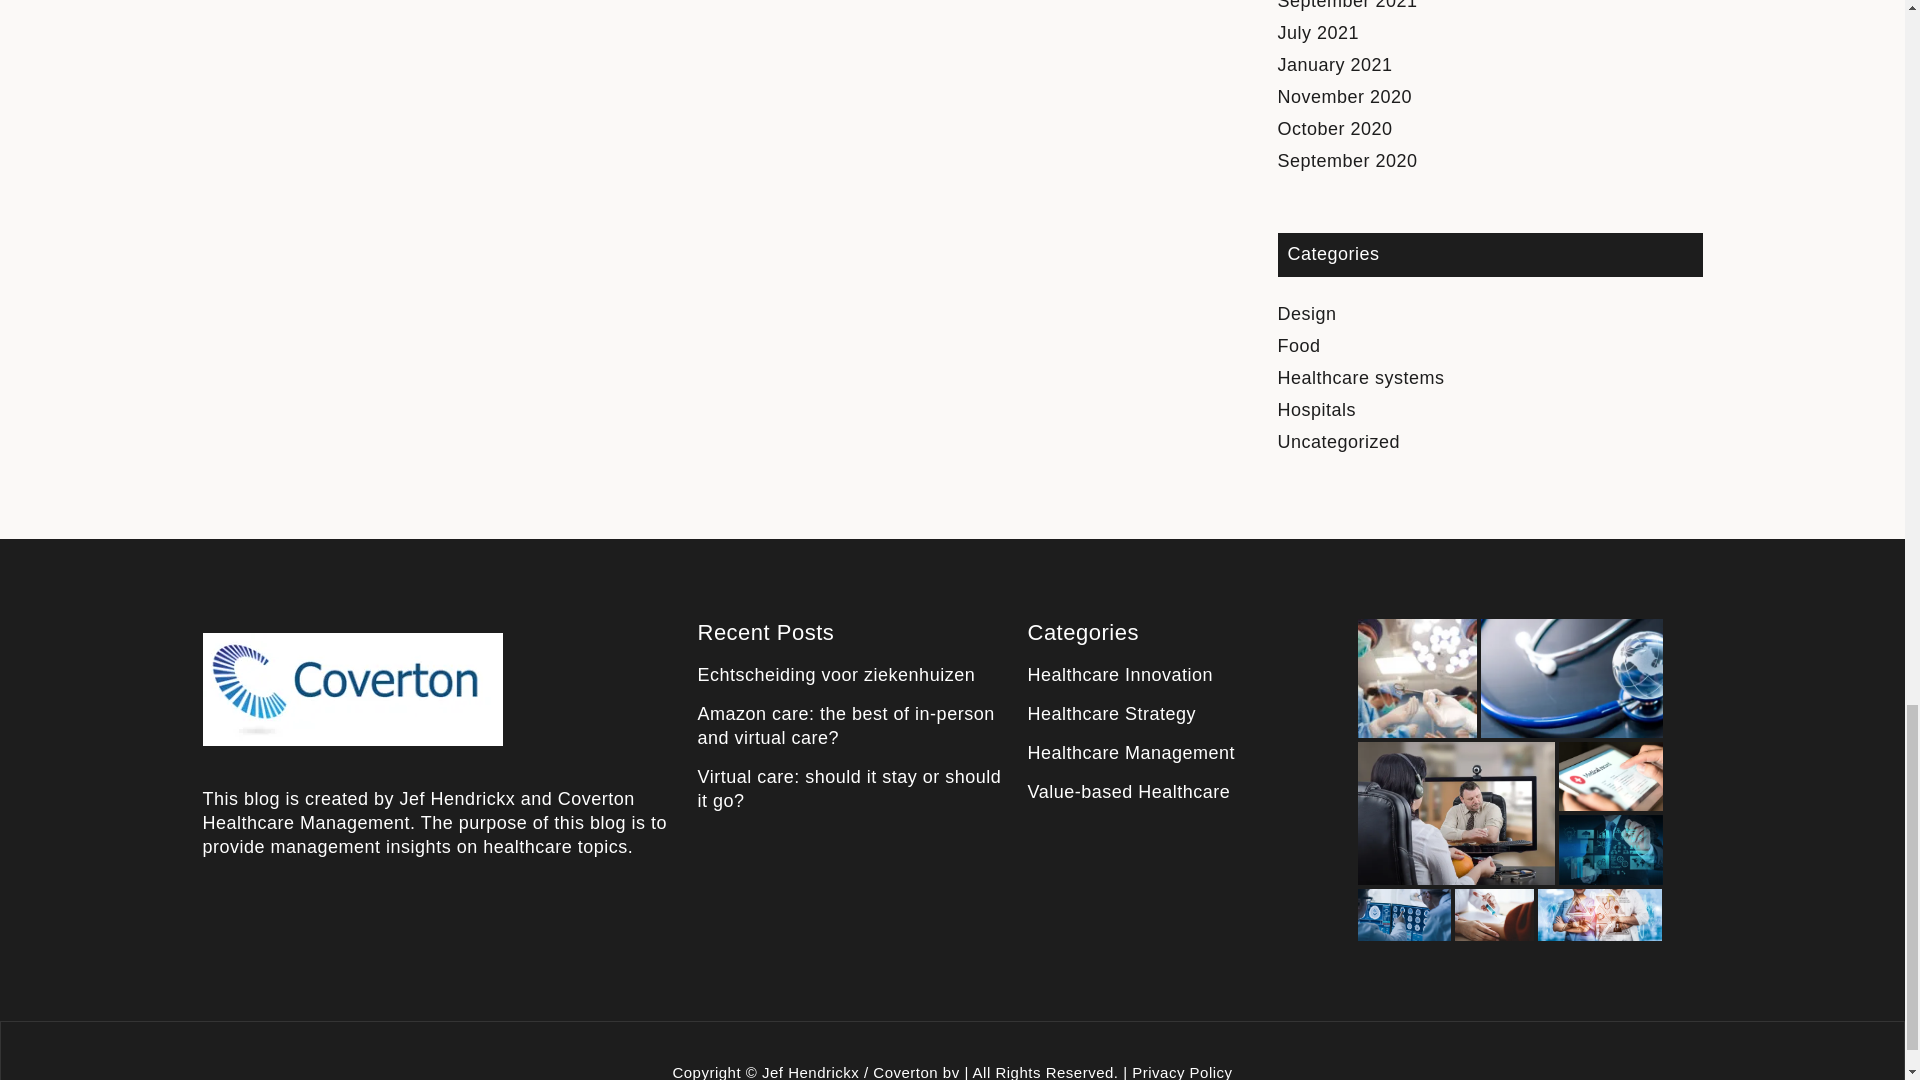 This screenshot has width=1920, height=1080. What do you see at coordinates (1182, 1072) in the screenshot?
I see `Privacy Policy` at bounding box center [1182, 1072].